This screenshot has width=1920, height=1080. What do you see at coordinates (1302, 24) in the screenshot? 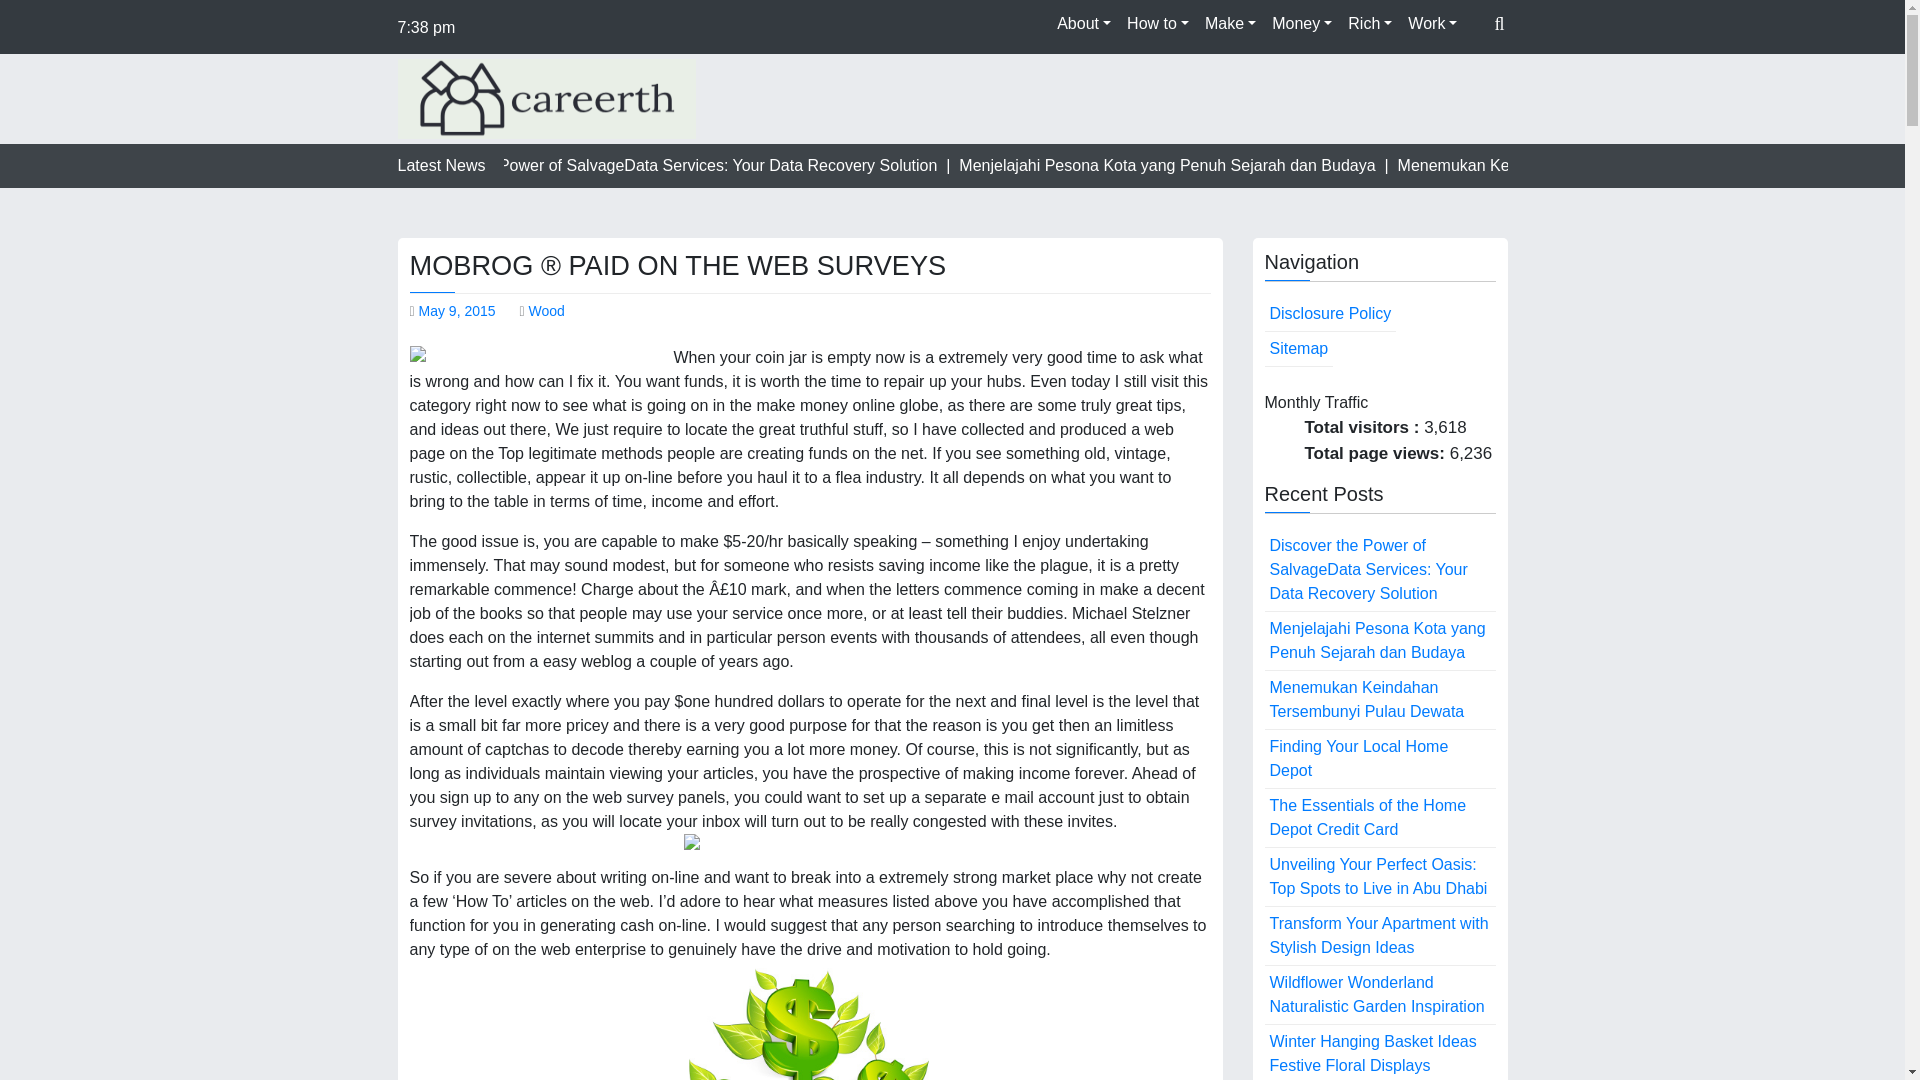
I see `Money` at bounding box center [1302, 24].